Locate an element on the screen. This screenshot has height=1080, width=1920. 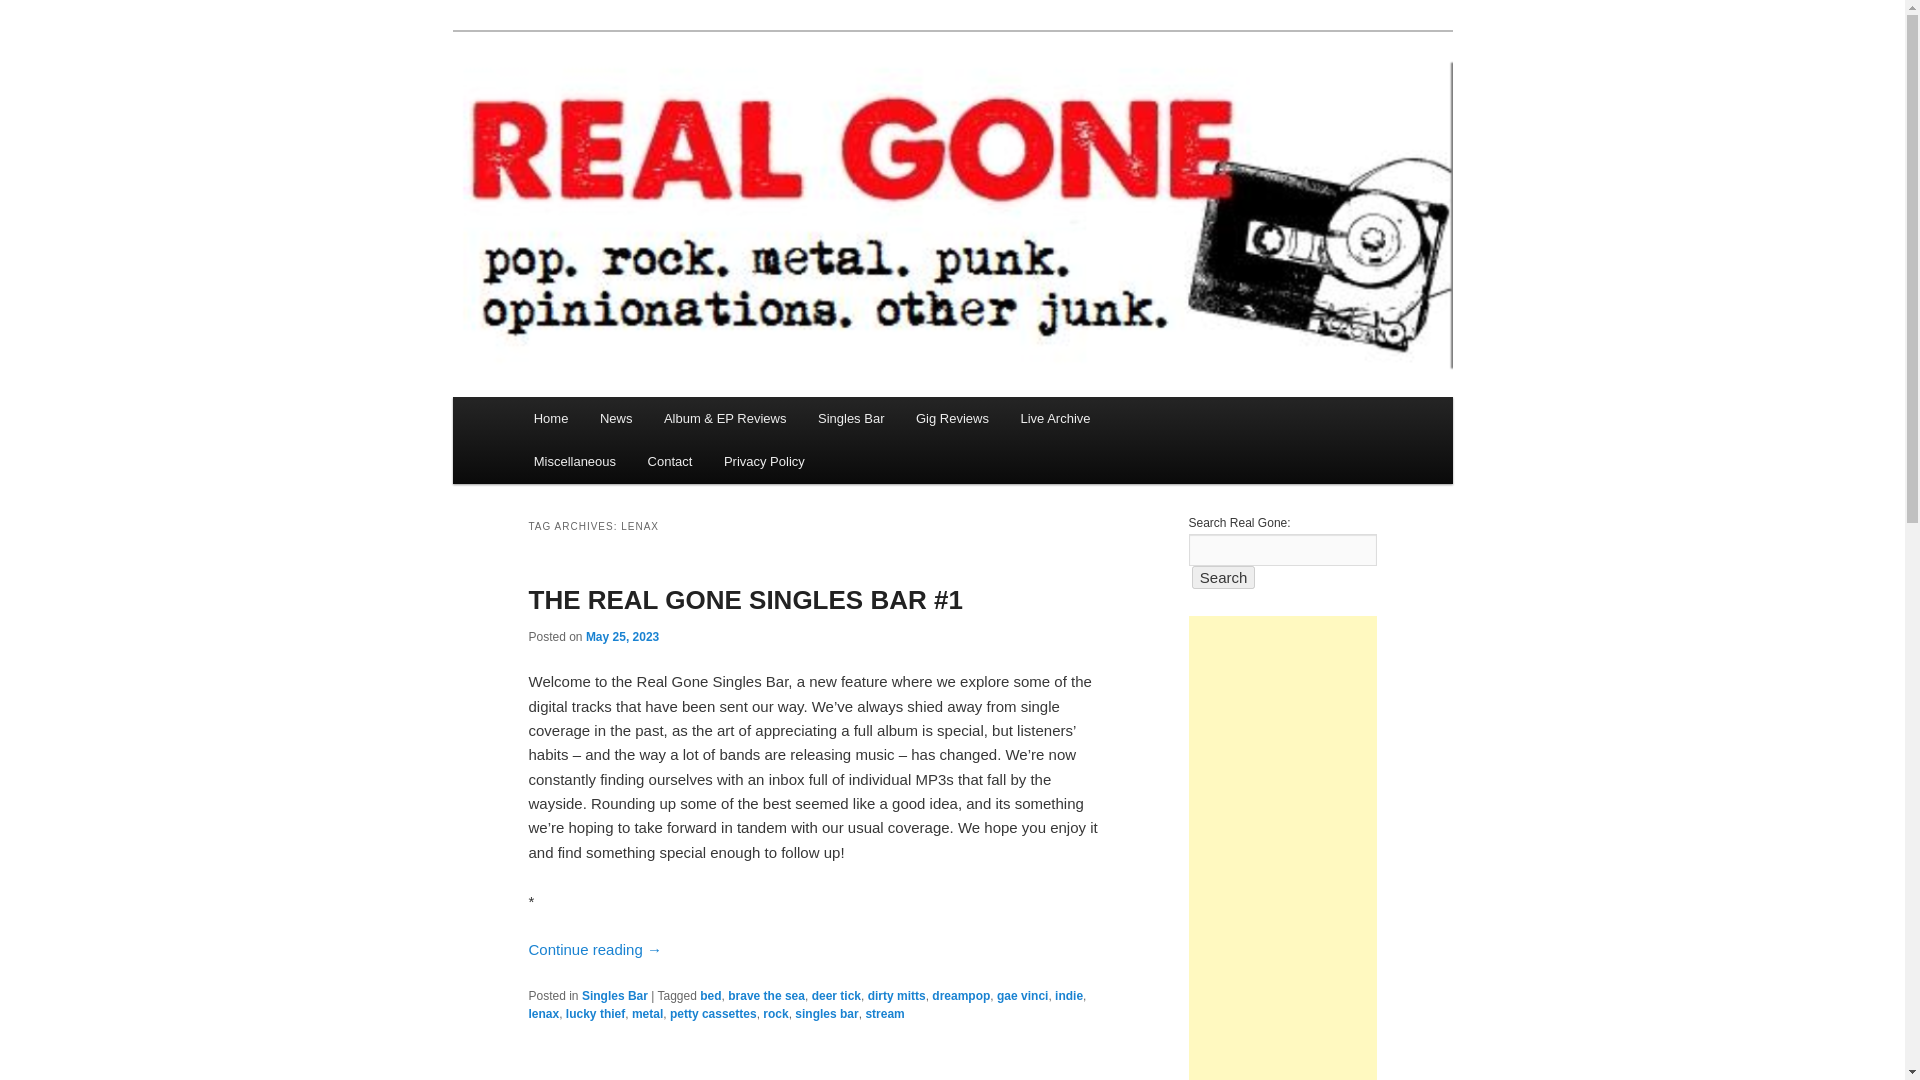
Singles Bar is located at coordinates (614, 996).